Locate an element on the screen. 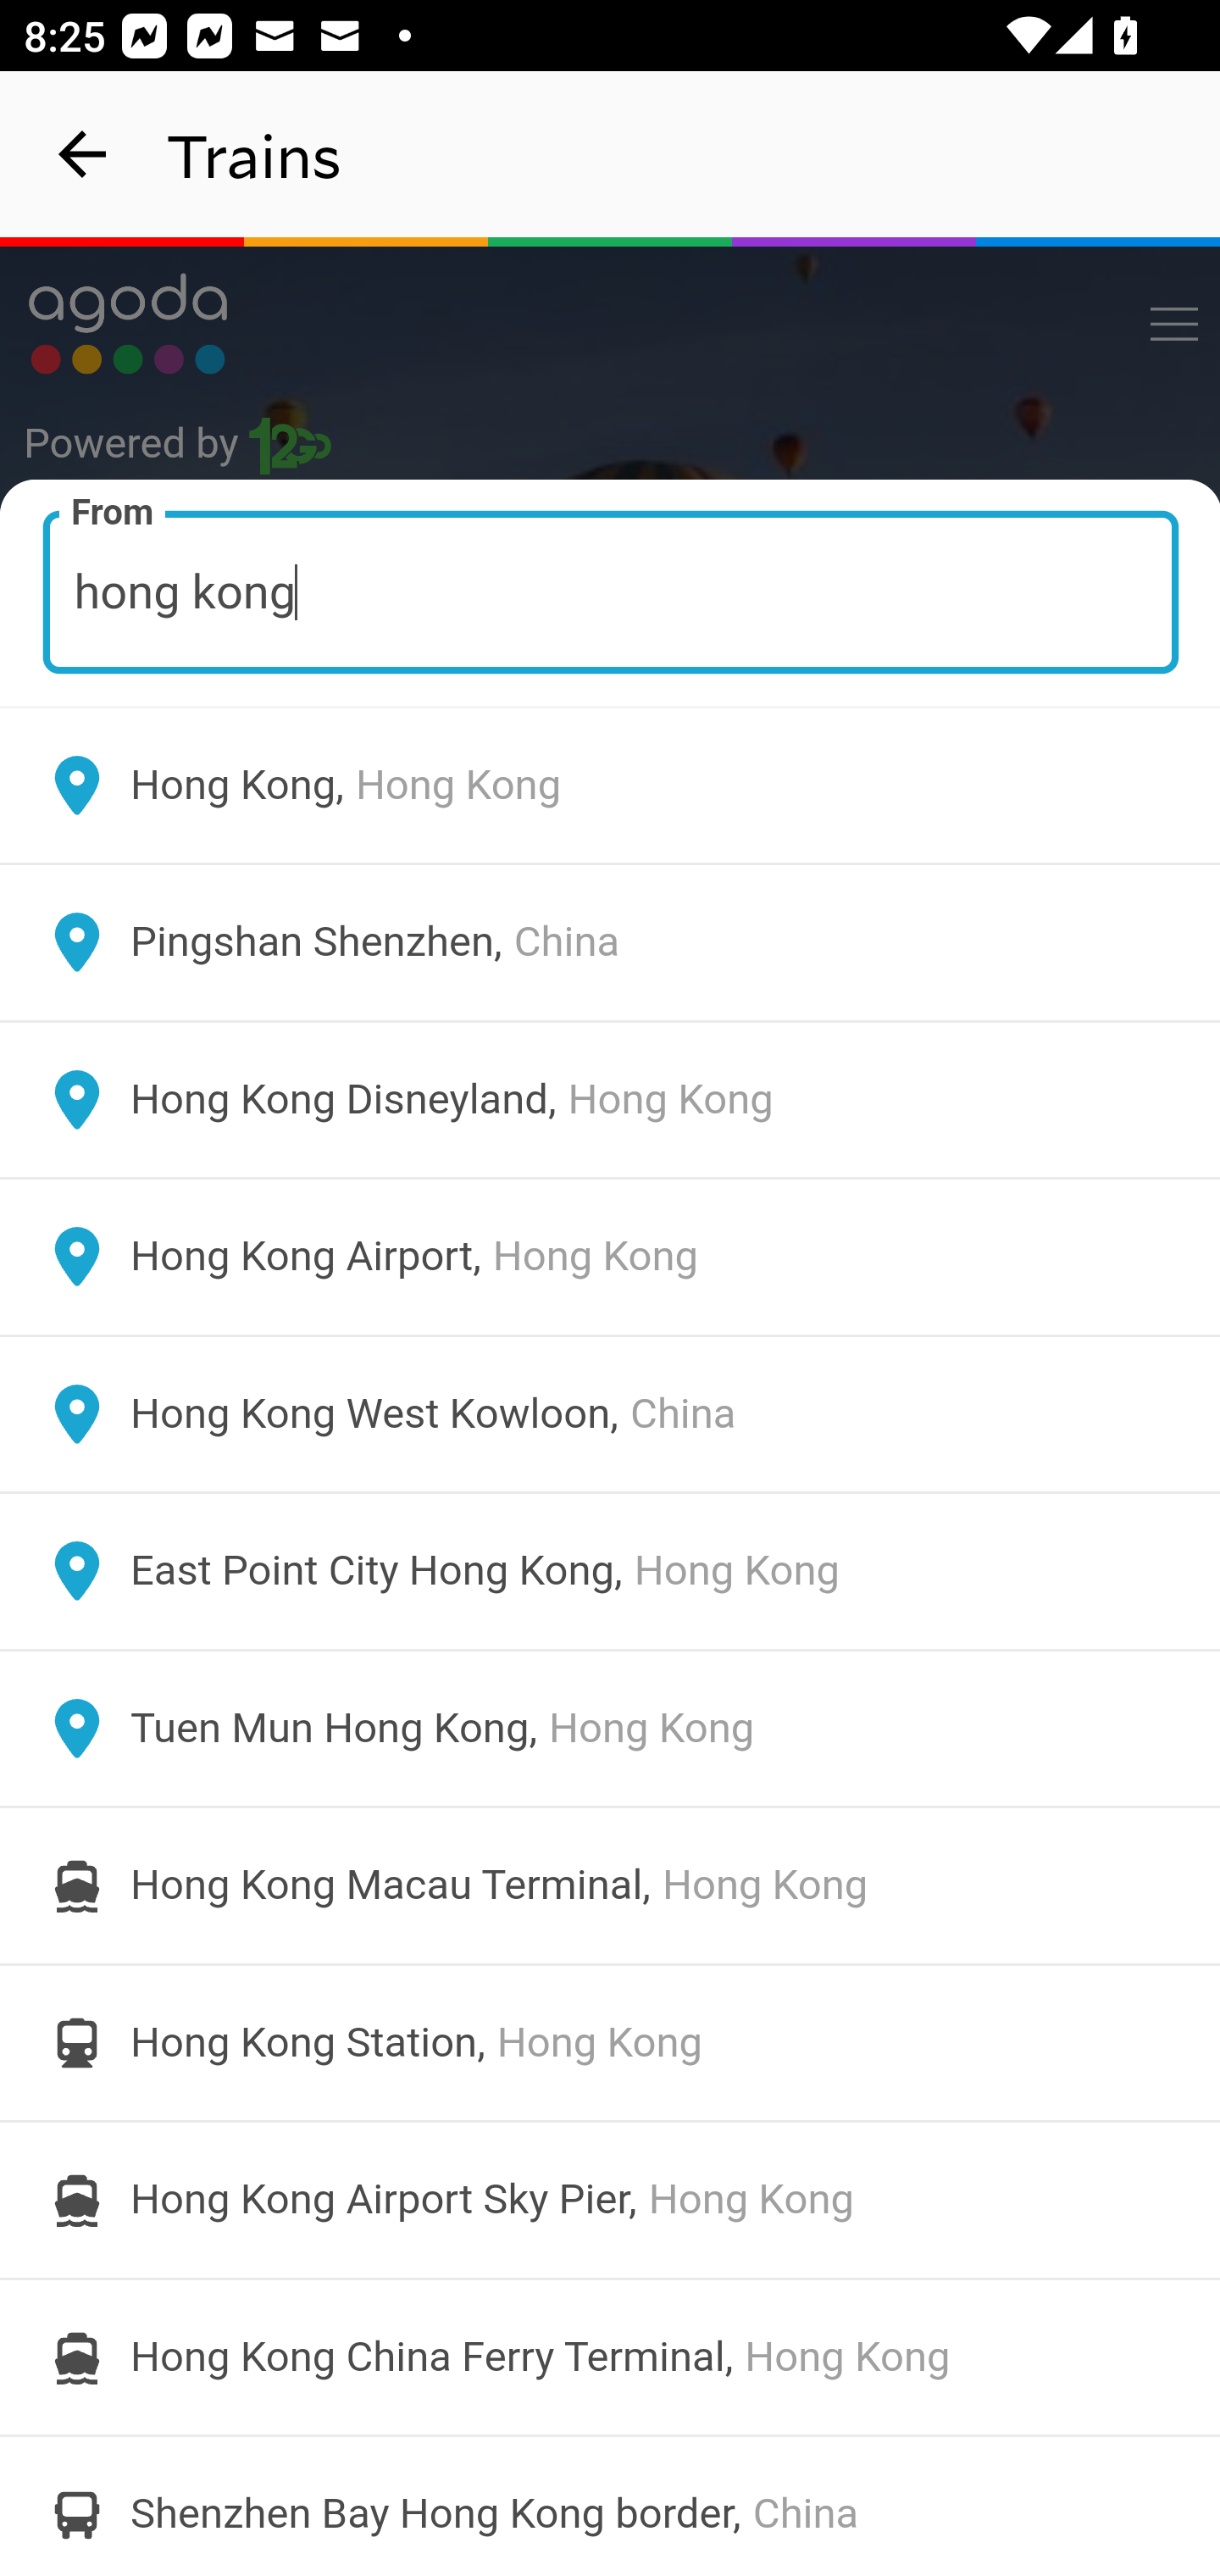  Hong Kong West Kowloon,China is located at coordinates (610, 1413).